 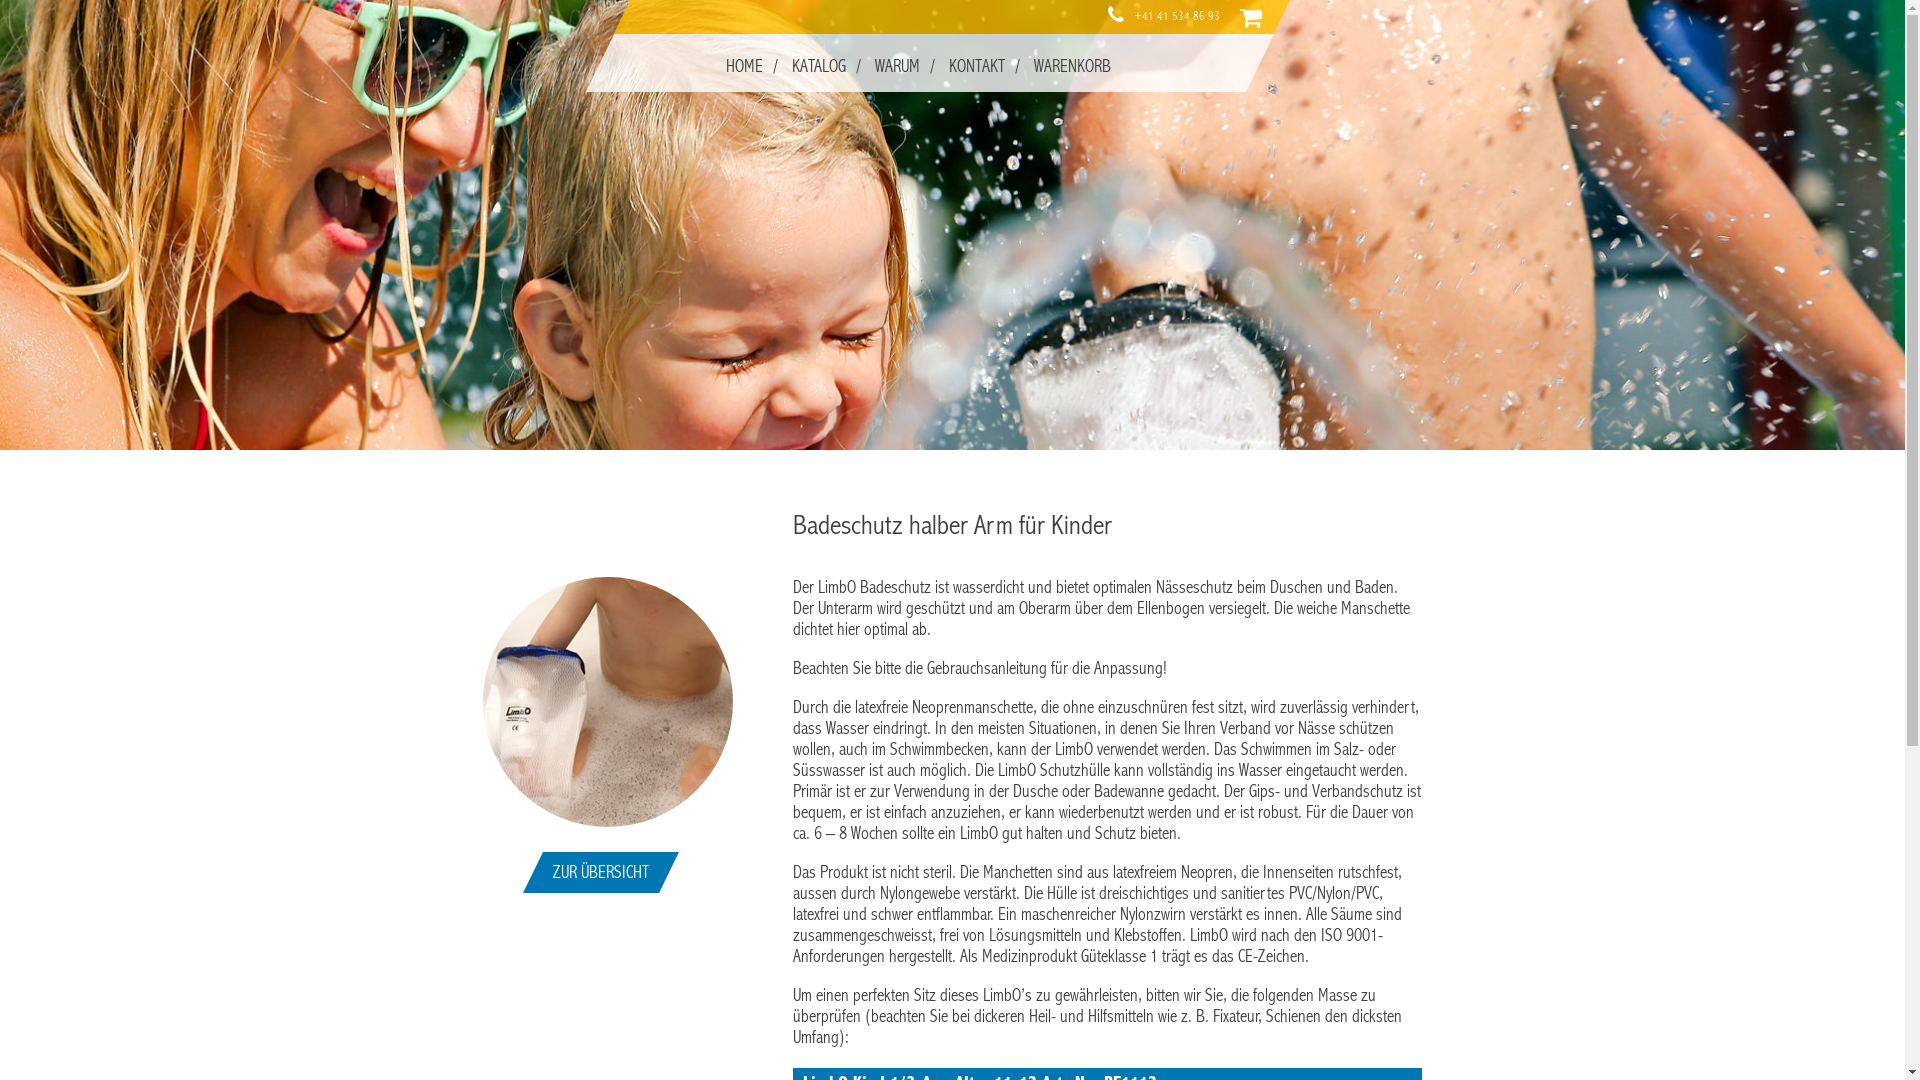 What do you see at coordinates (744, 66) in the screenshot?
I see `HOME` at bounding box center [744, 66].